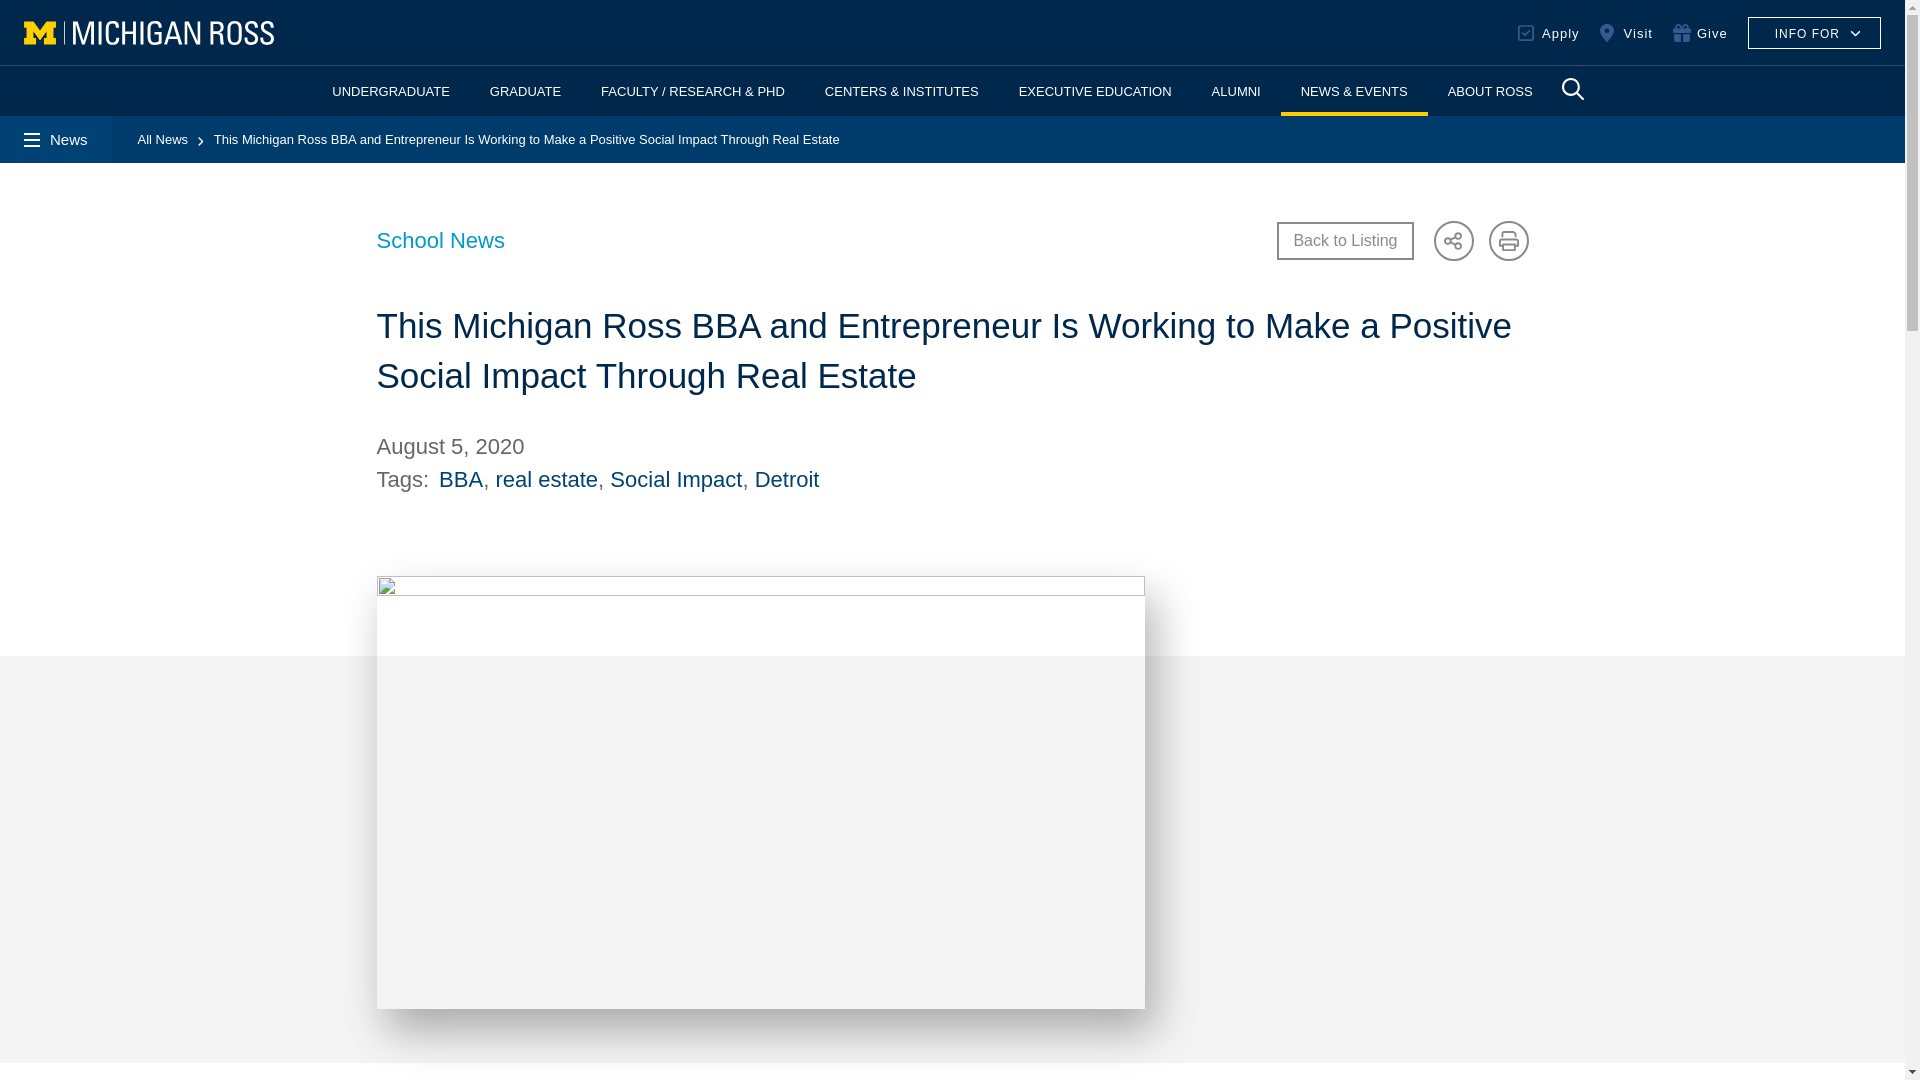 This screenshot has width=1920, height=1080. Describe the element at coordinates (1549, 32) in the screenshot. I see `Apply` at that location.